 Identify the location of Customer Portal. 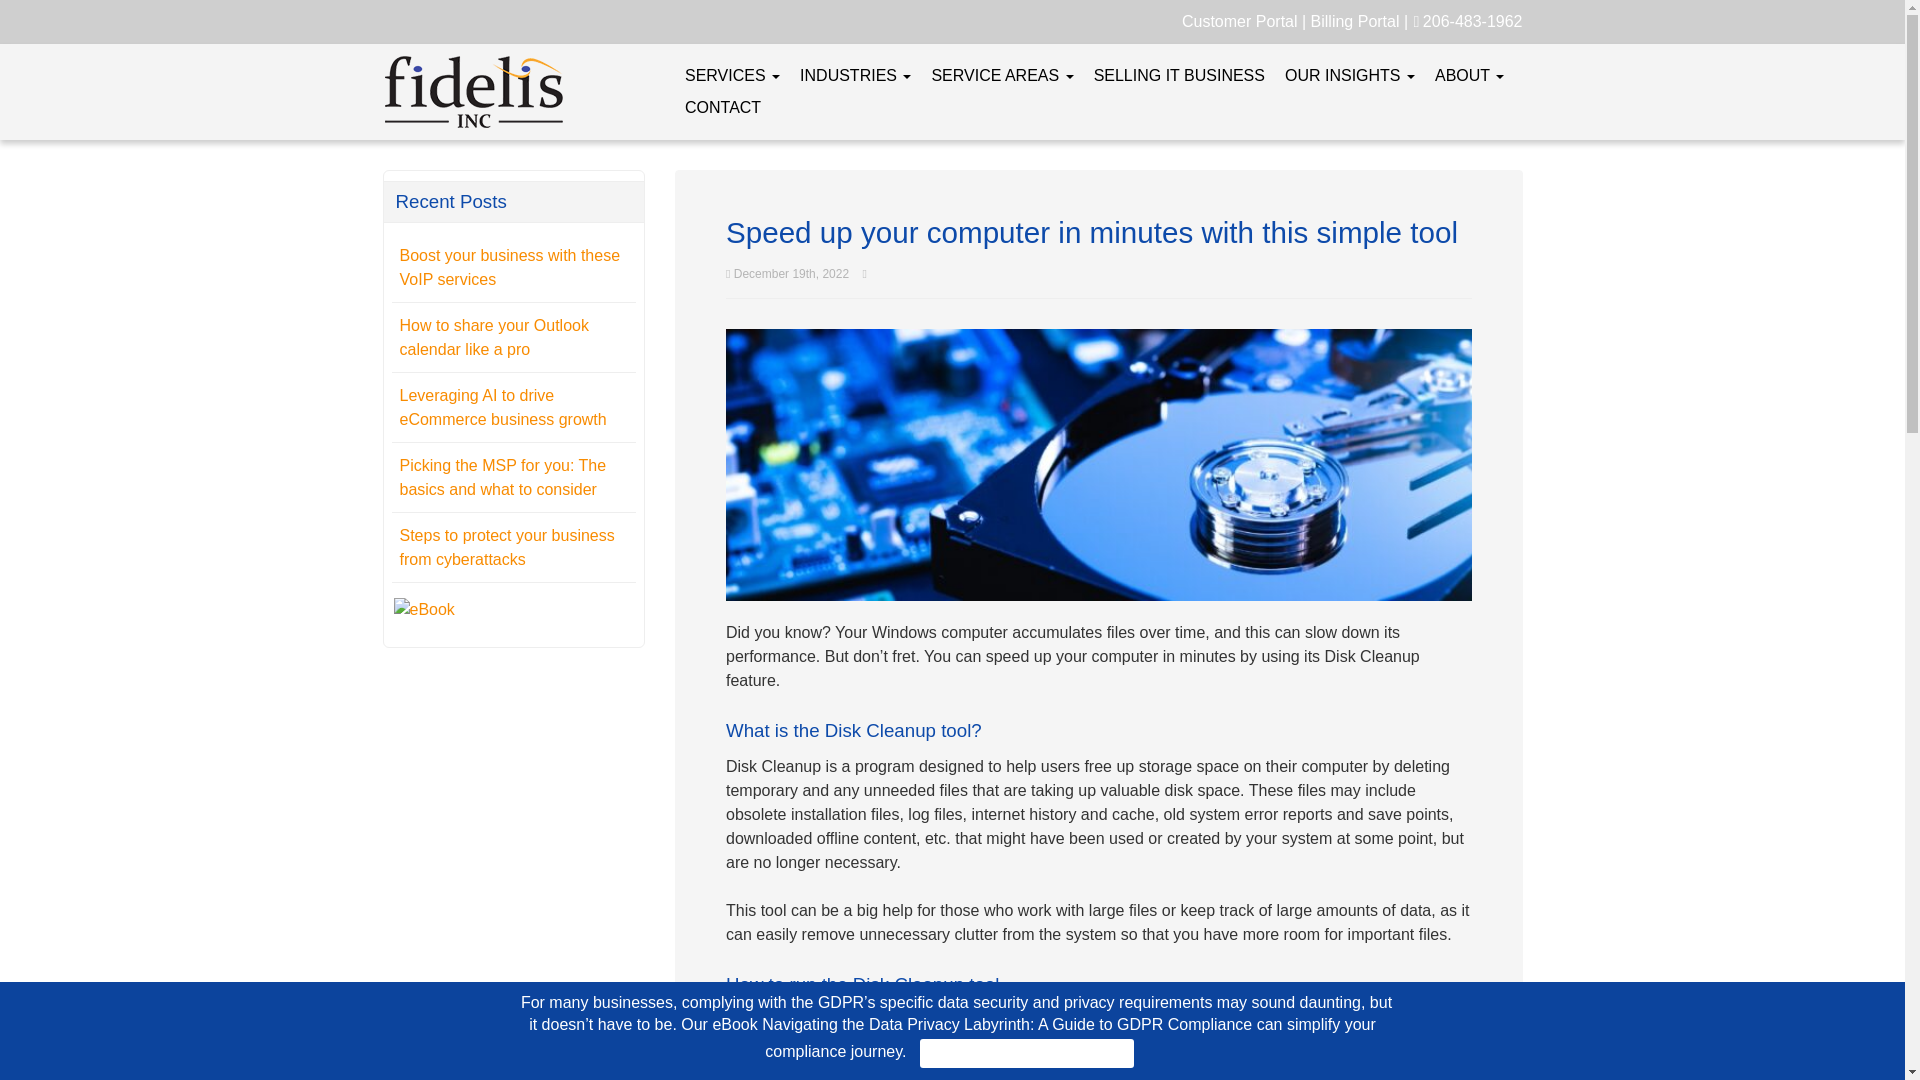
(1240, 21).